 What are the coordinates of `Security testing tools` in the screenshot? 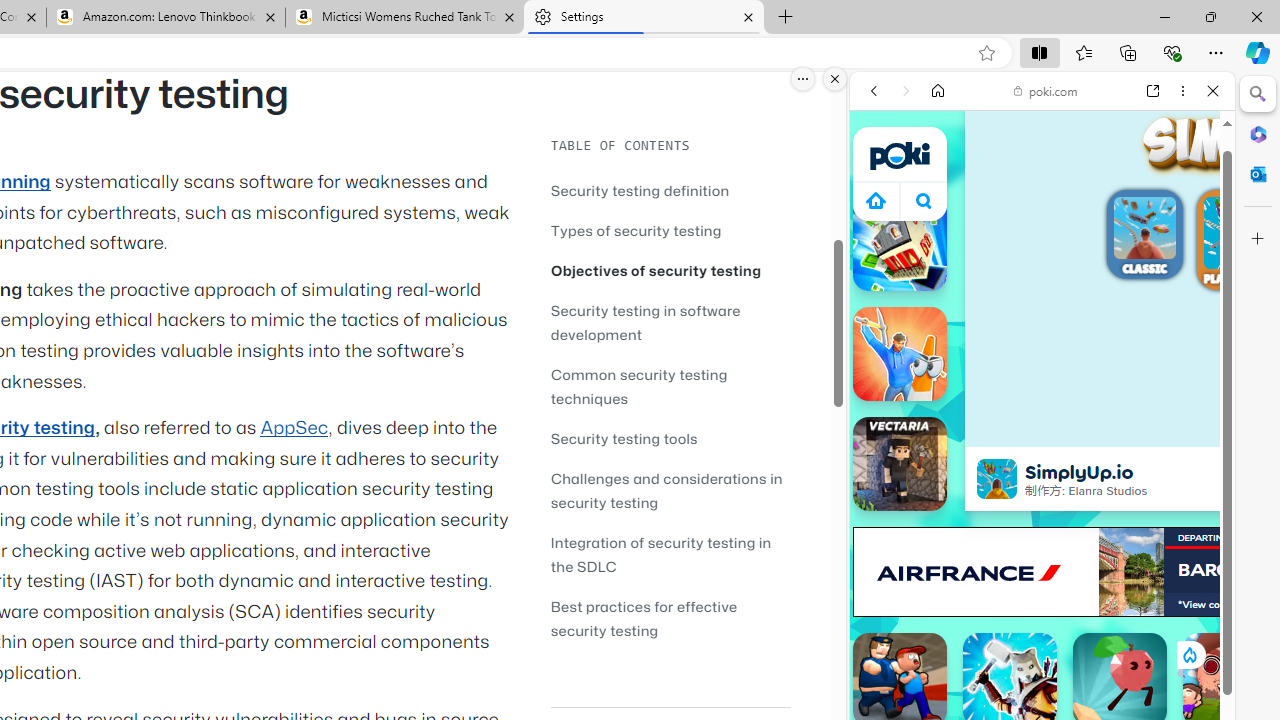 It's located at (670, 438).